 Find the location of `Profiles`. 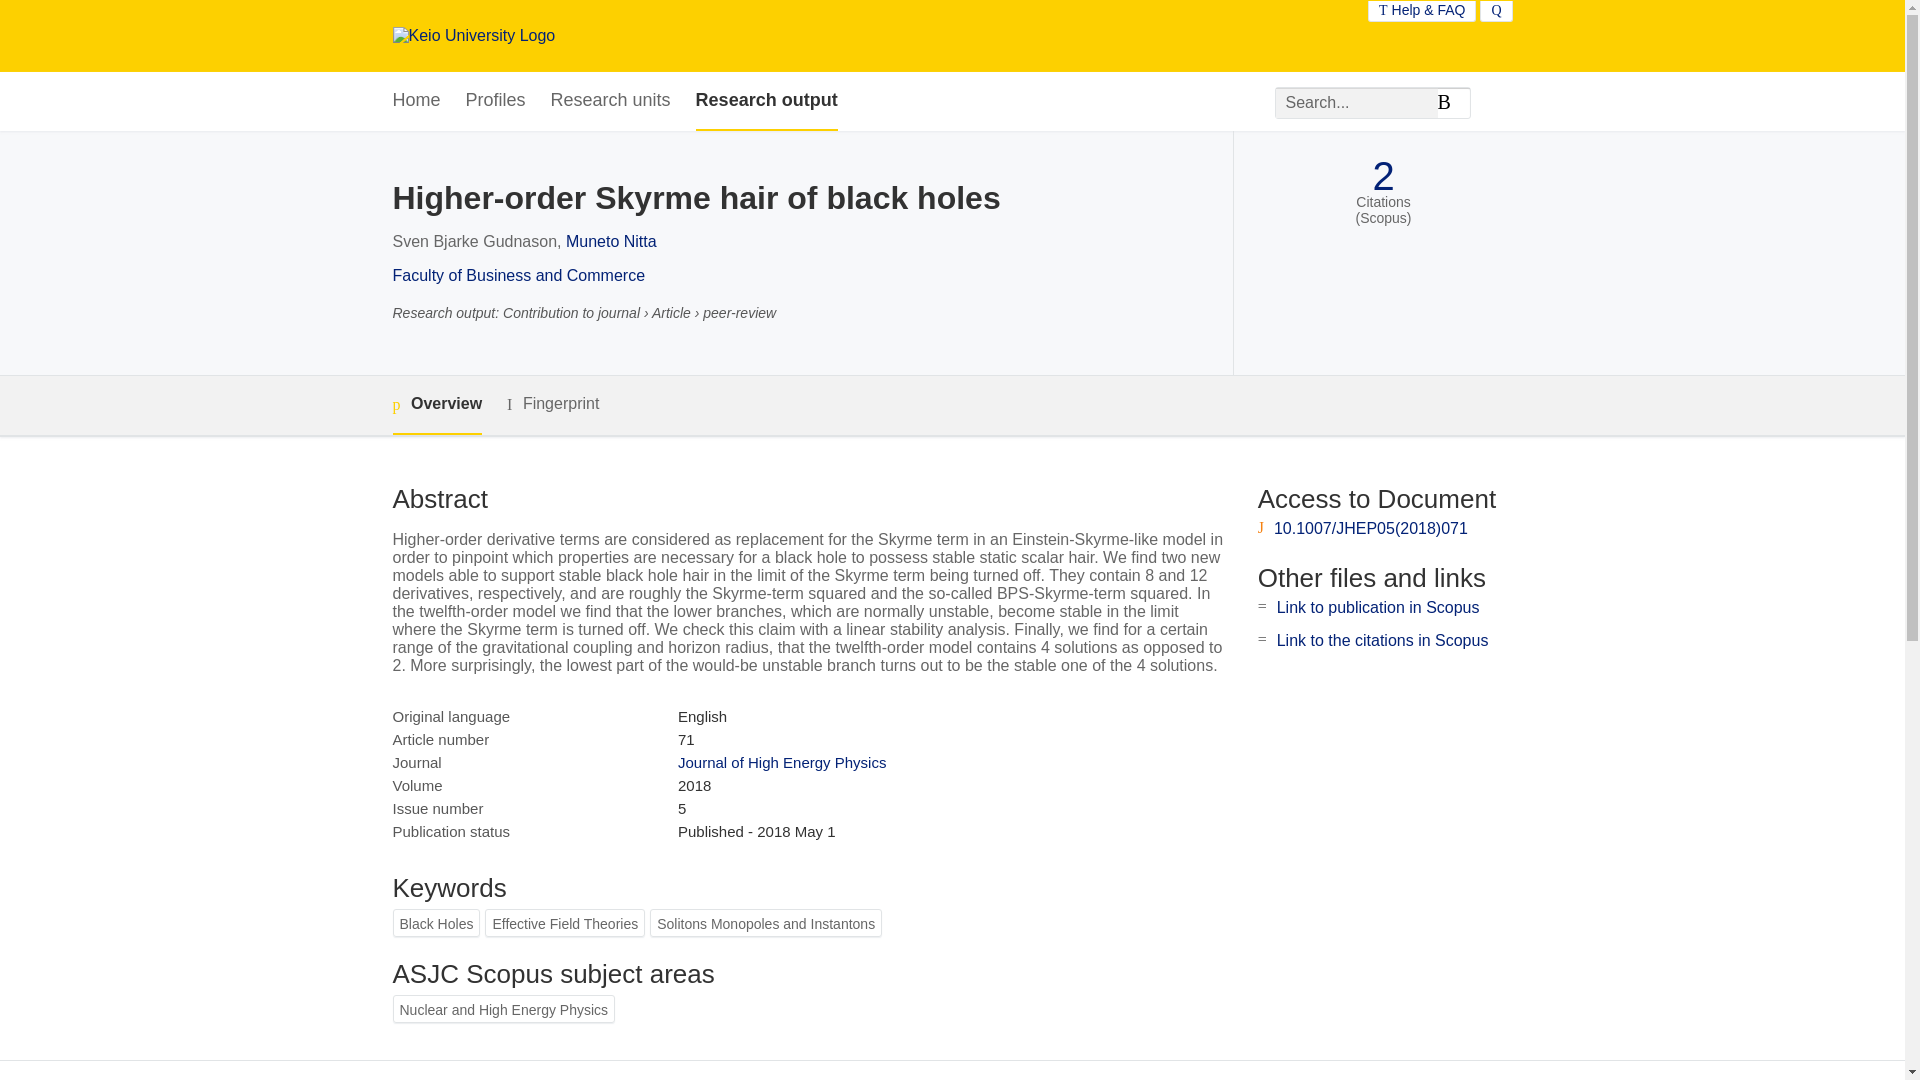

Profiles is located at coordinates (496, 101).